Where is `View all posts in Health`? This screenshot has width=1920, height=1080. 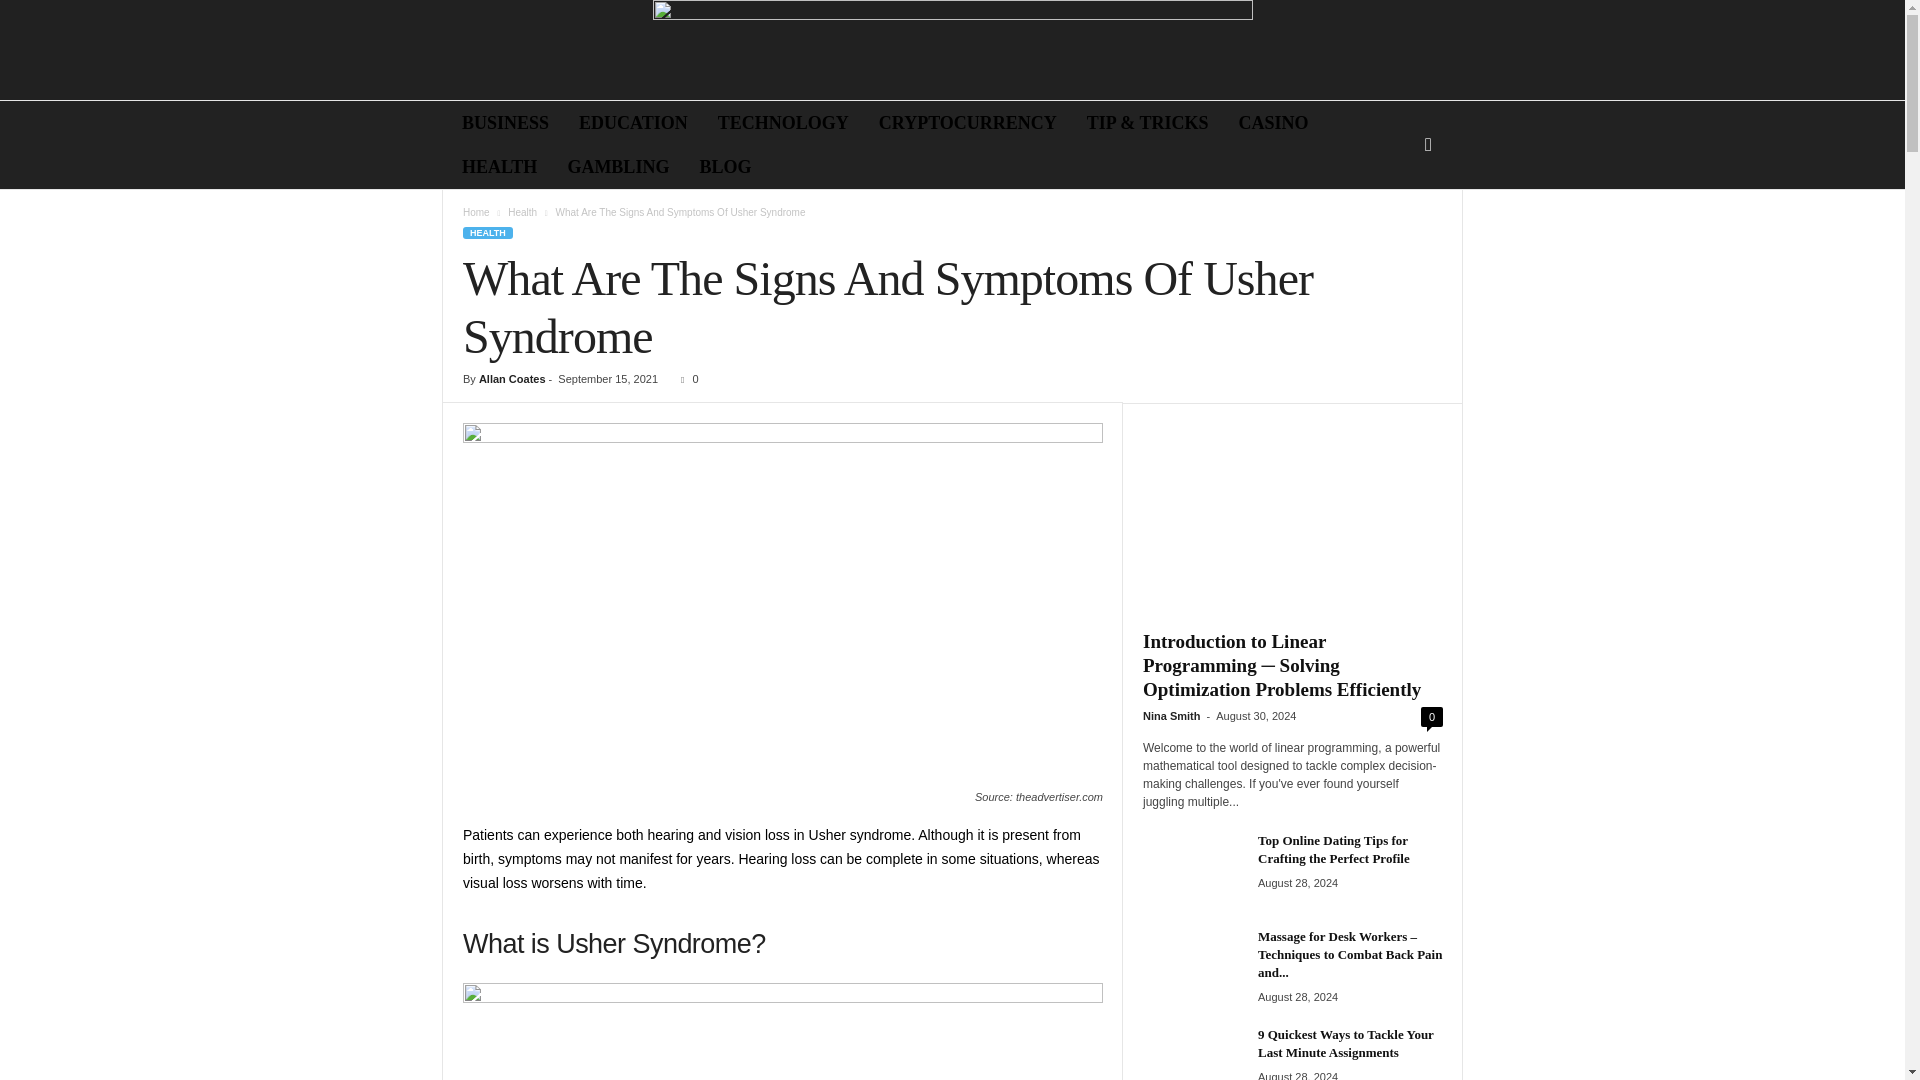
View all posts in Health is located at coordinates (522, 212).